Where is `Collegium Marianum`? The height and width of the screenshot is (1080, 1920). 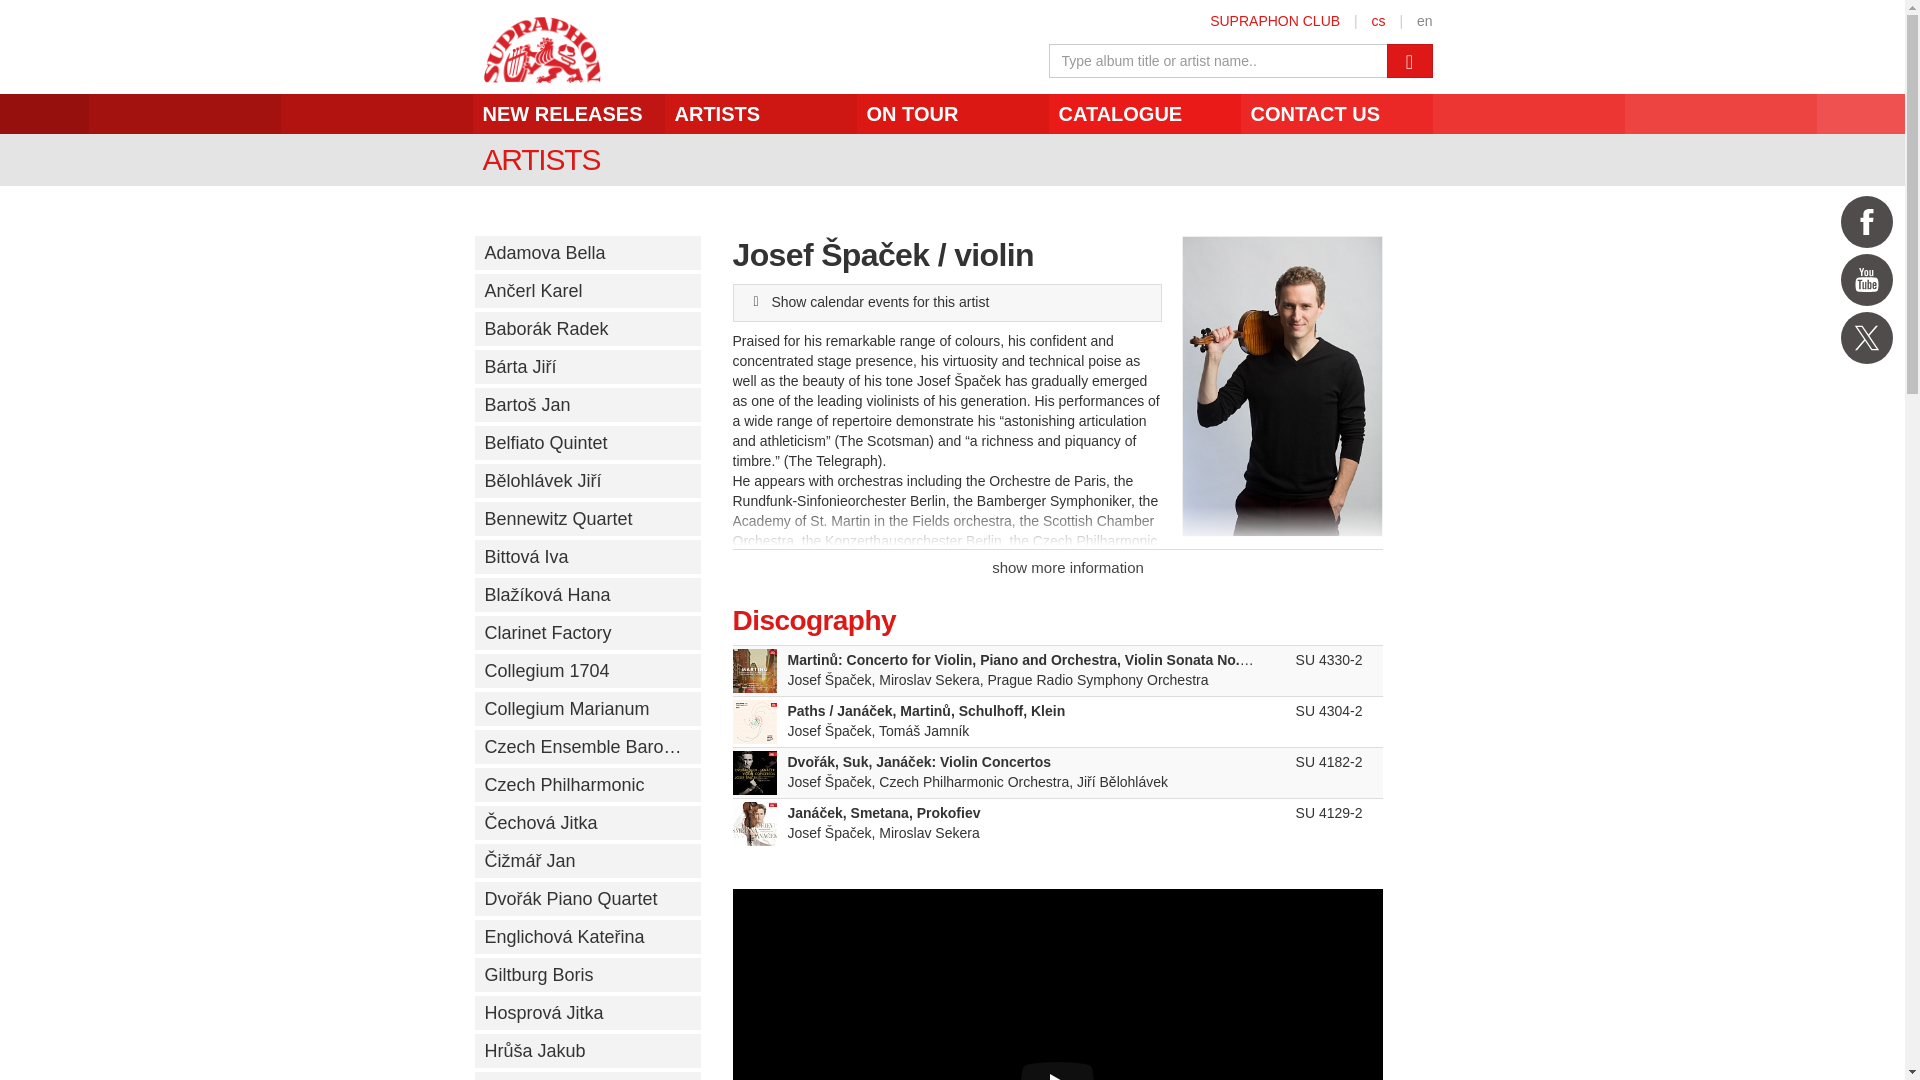 Collegium Marianum is located at coordinates (587, 708).